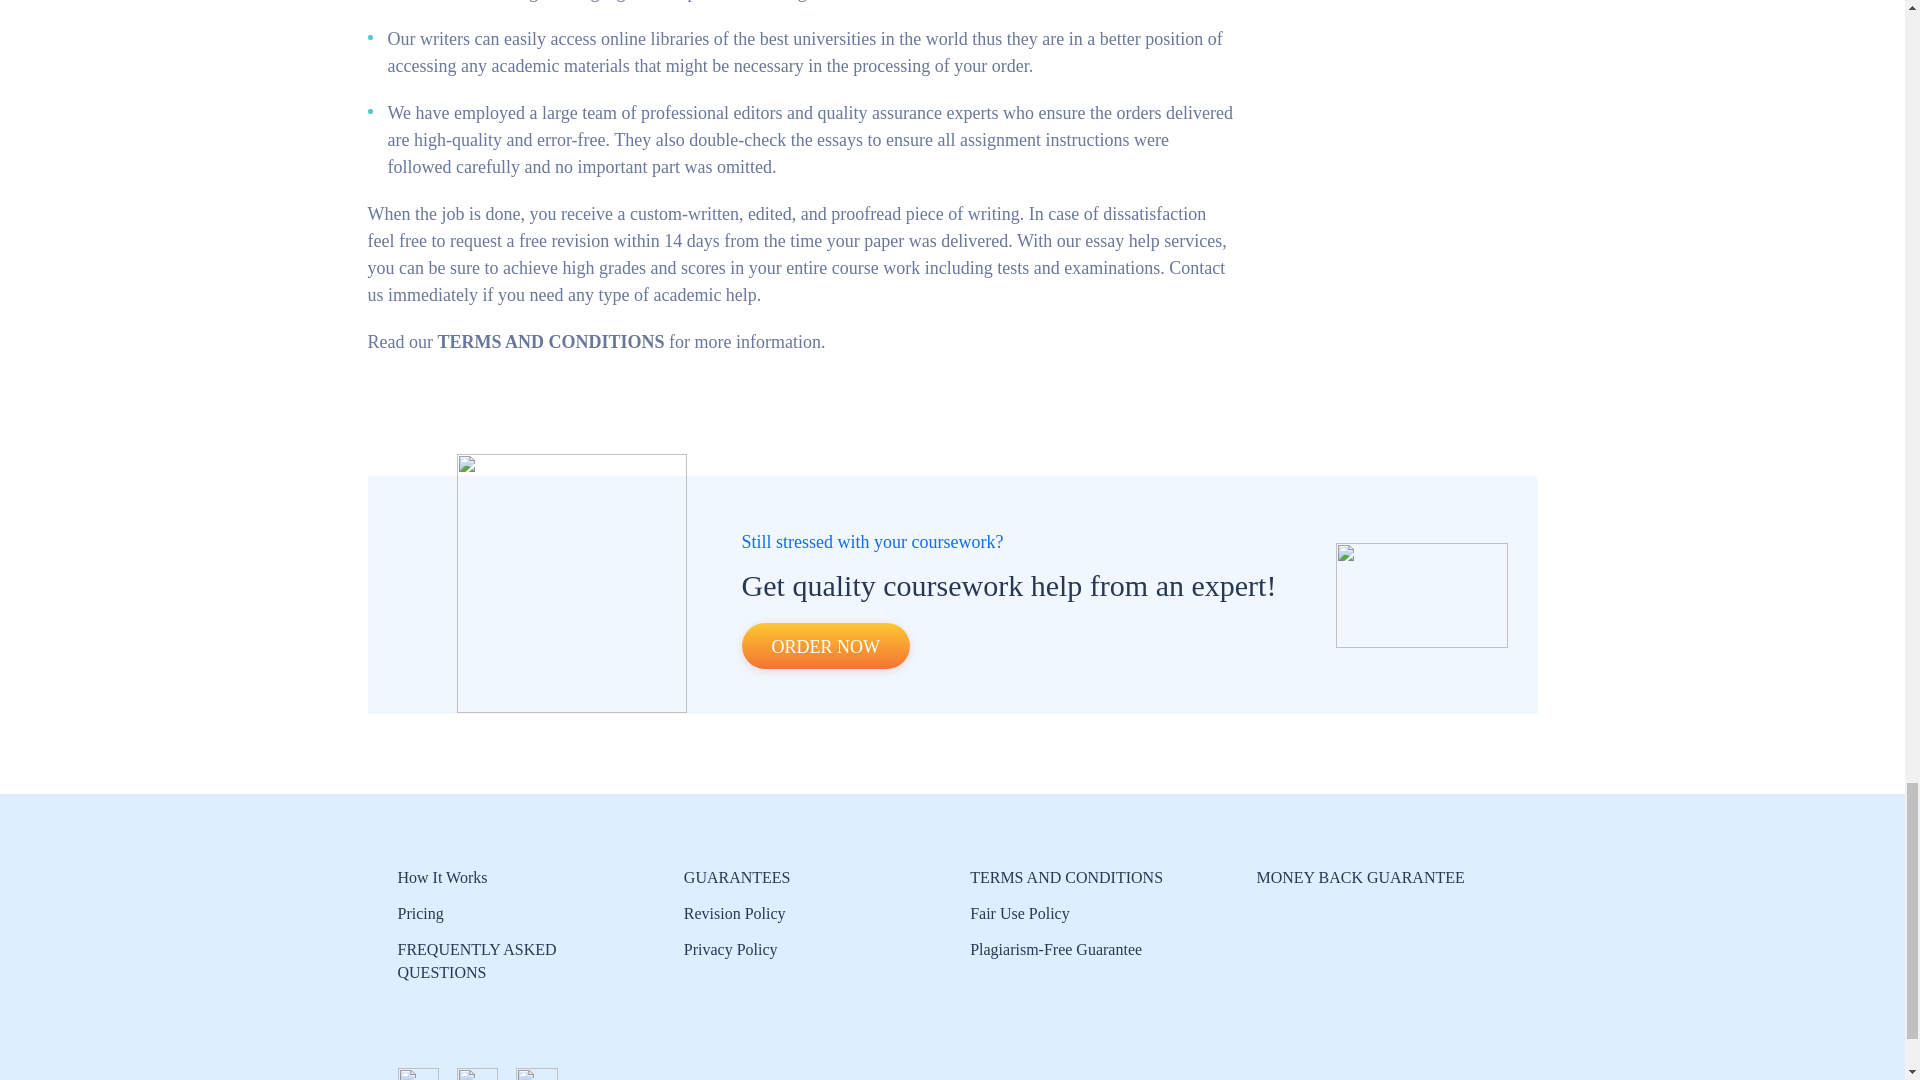  I want to click on Pricing, so click(420, 914).